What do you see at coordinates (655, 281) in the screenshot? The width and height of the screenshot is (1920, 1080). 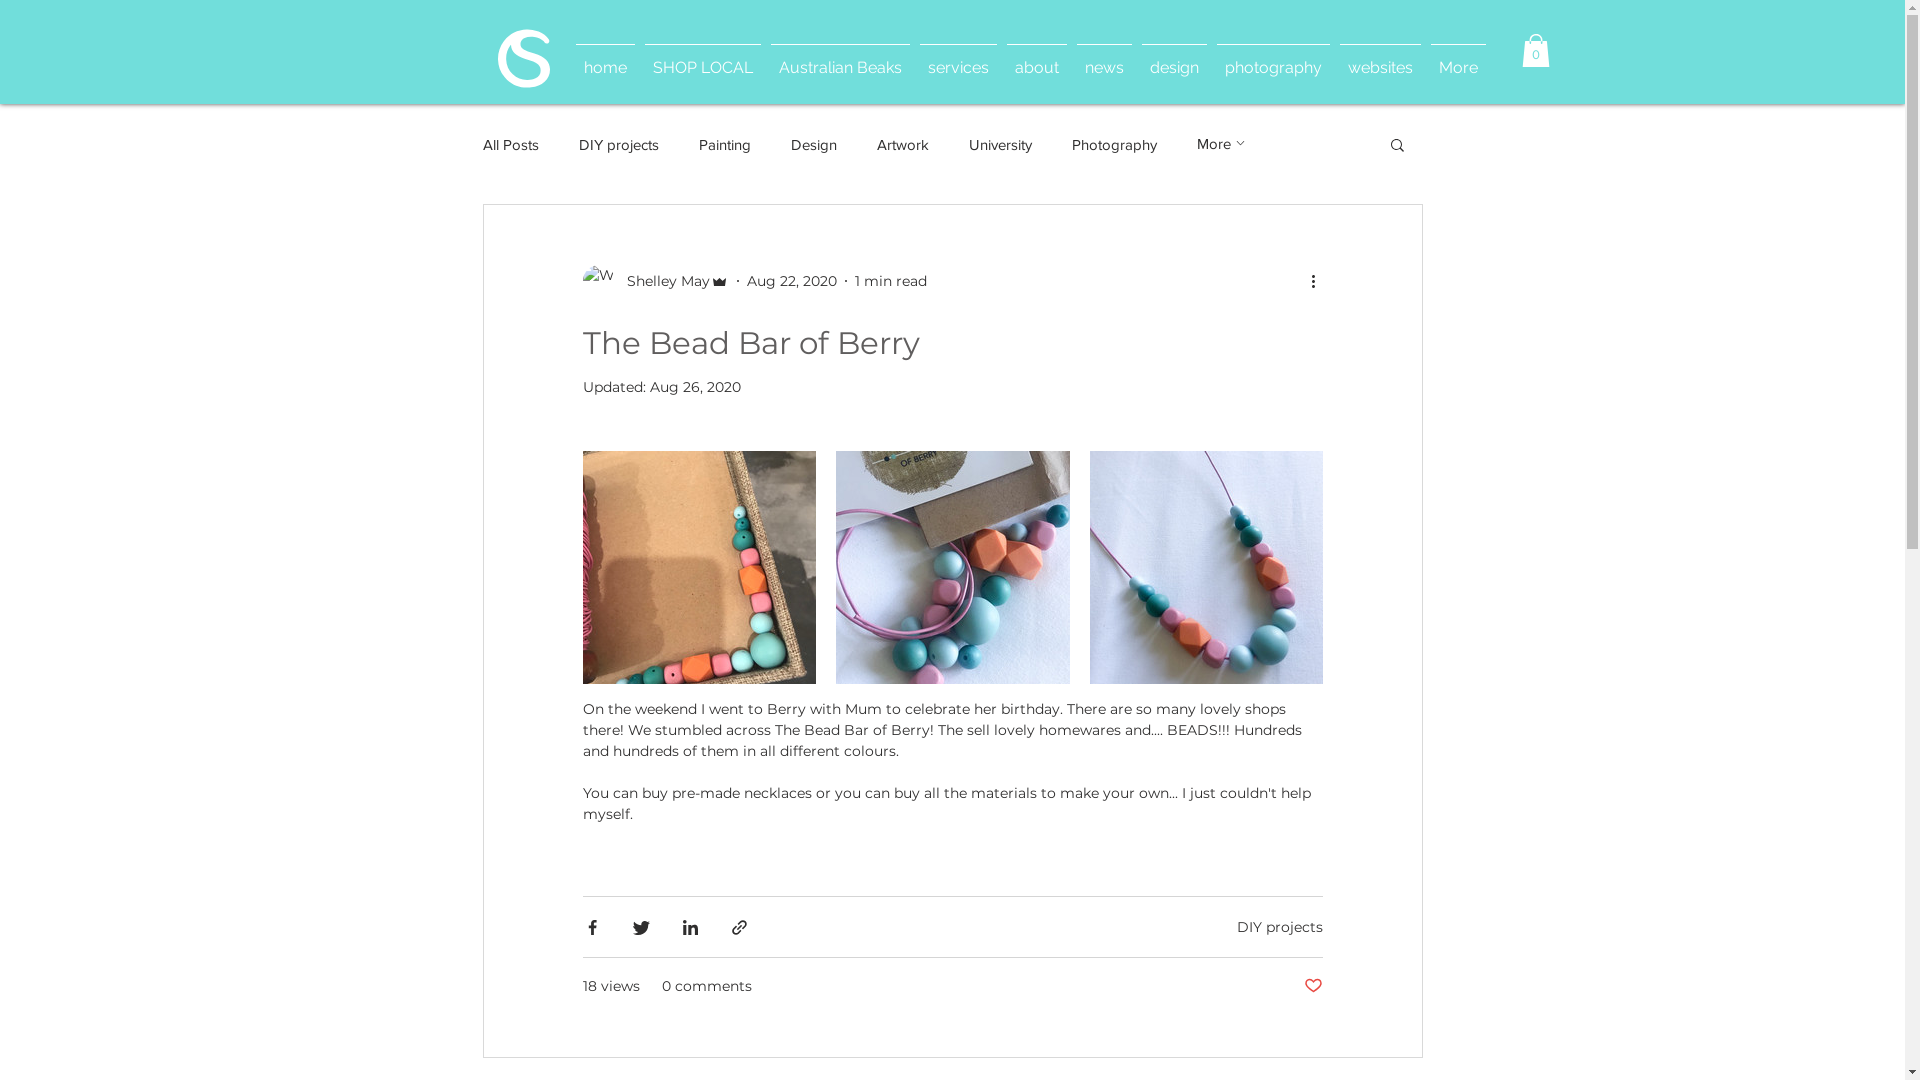 I see `Shelley May` at bounding box center [655, 281].